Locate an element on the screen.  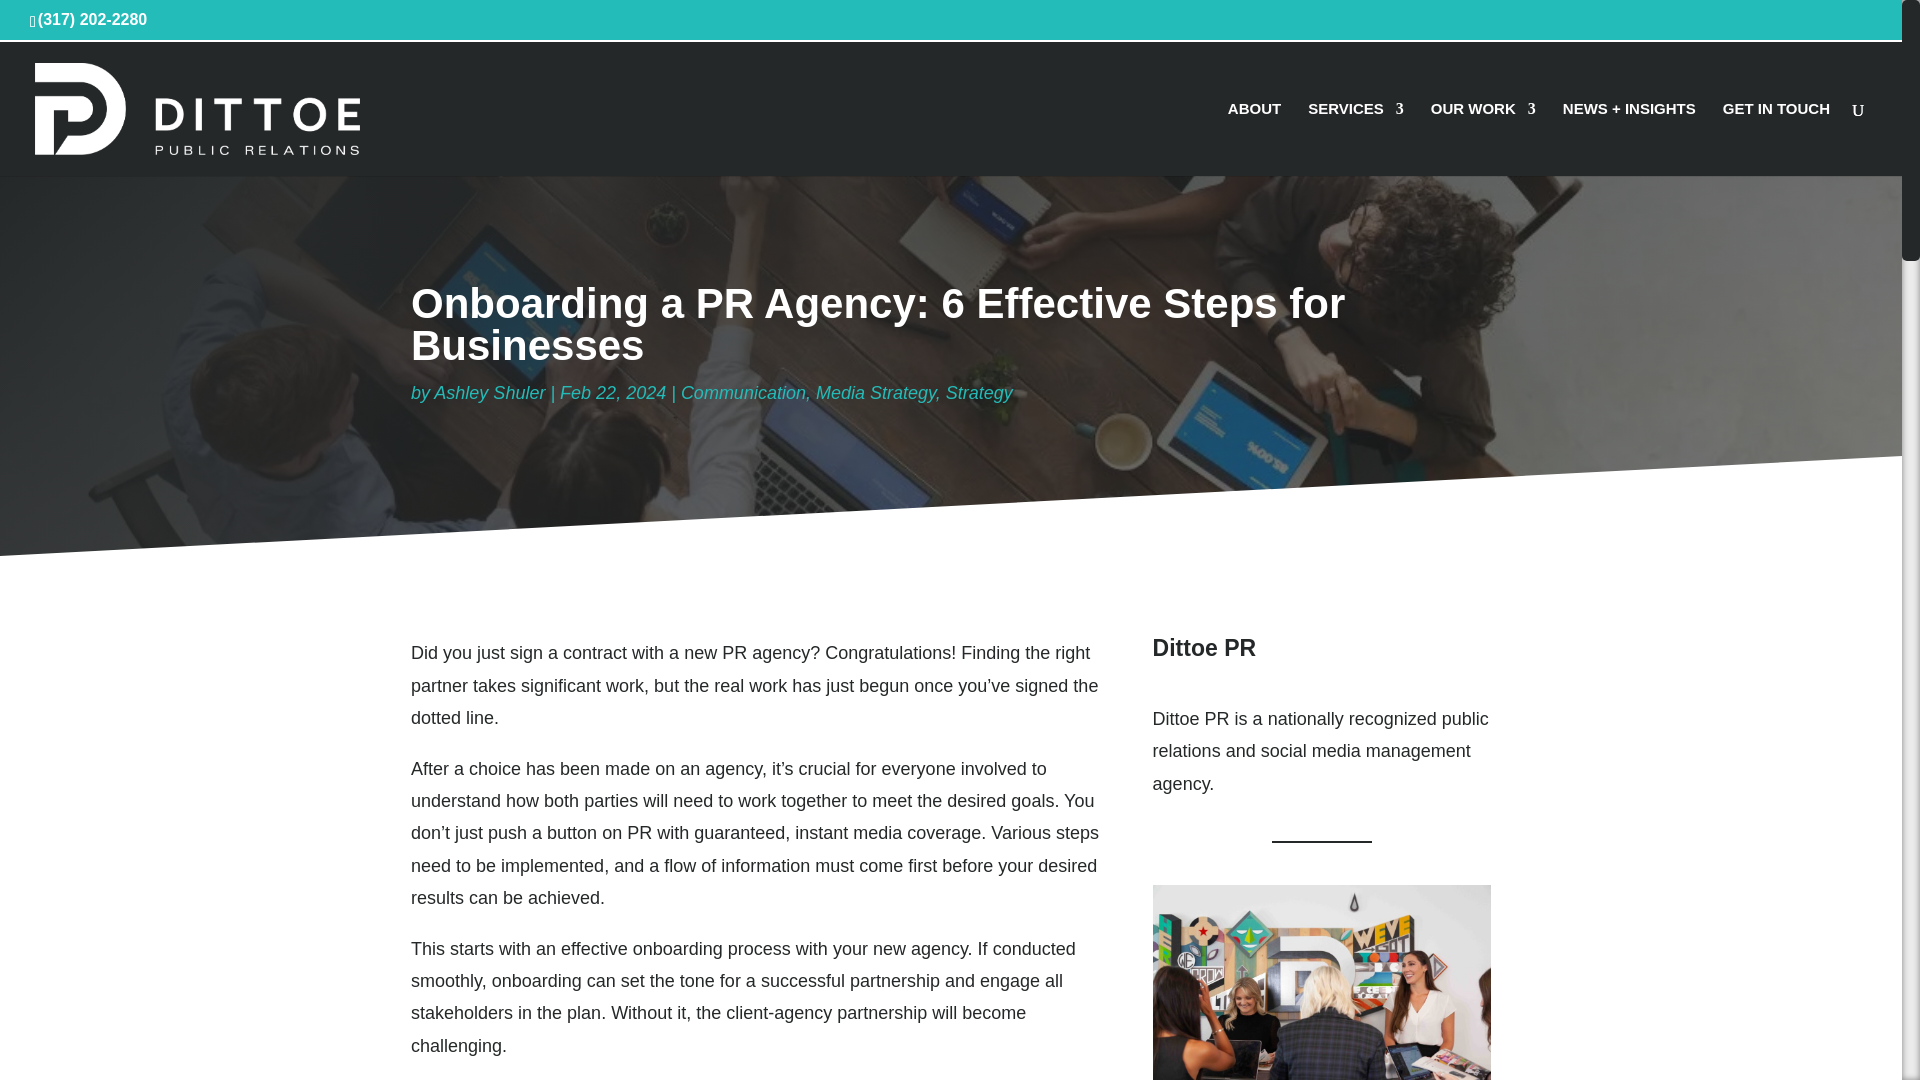
SERVICES is located at coordinates (1355, 138).